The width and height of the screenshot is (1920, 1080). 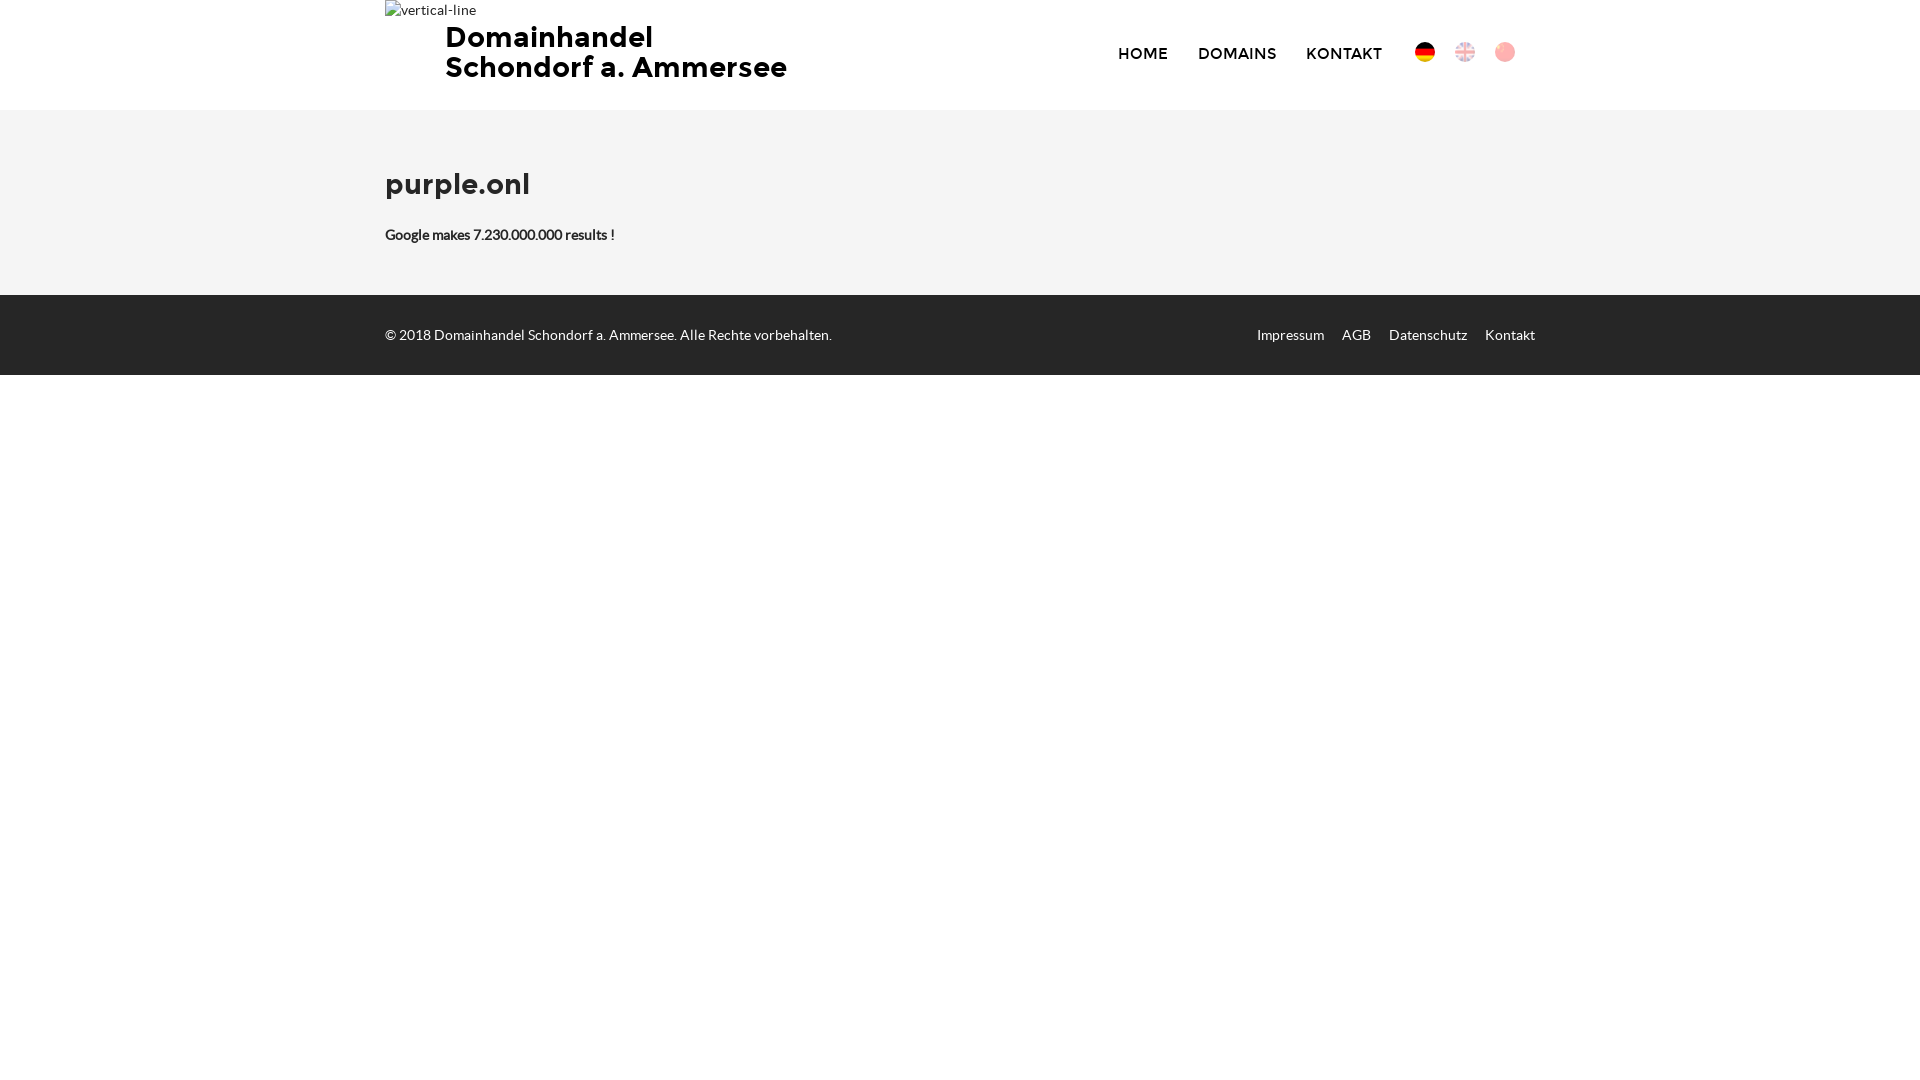 I want to click on line, so click(x=430, y=10).